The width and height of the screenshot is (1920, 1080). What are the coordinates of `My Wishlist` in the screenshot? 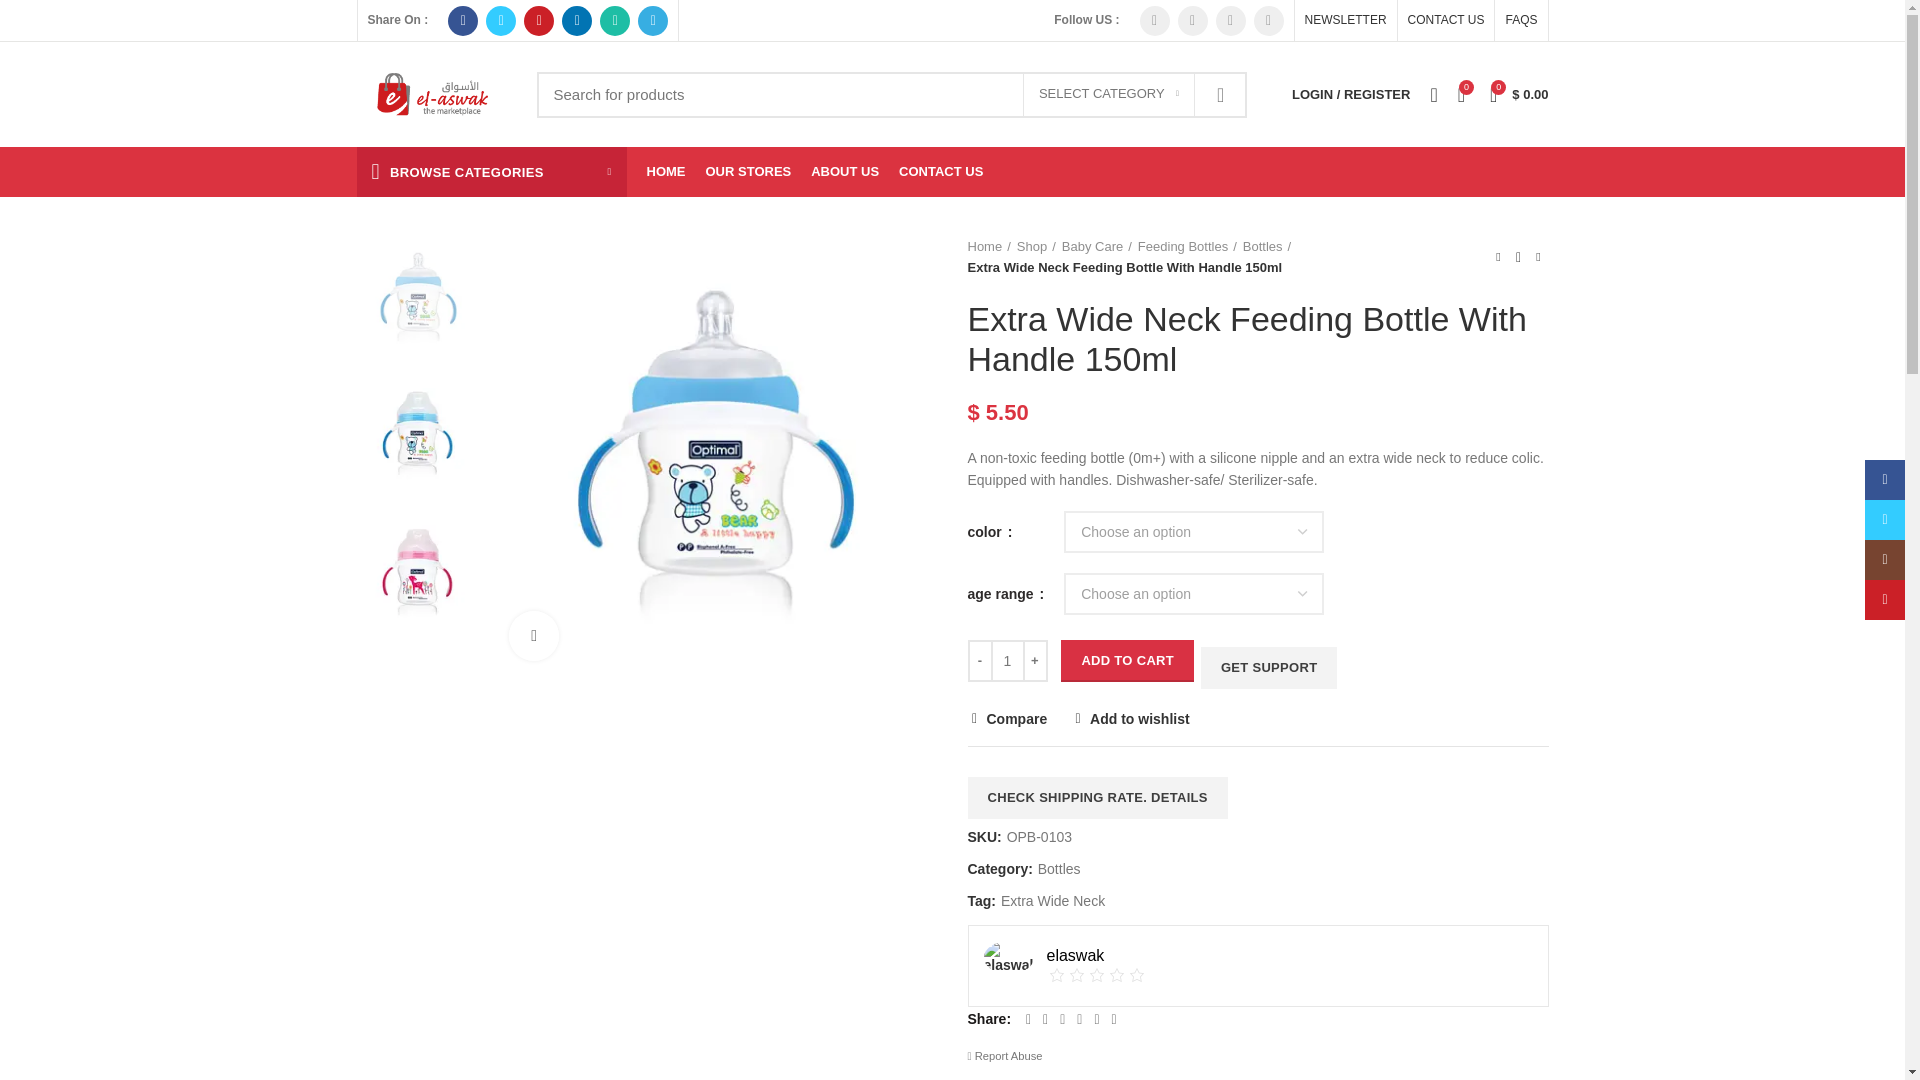 It's located at (1434, 94).